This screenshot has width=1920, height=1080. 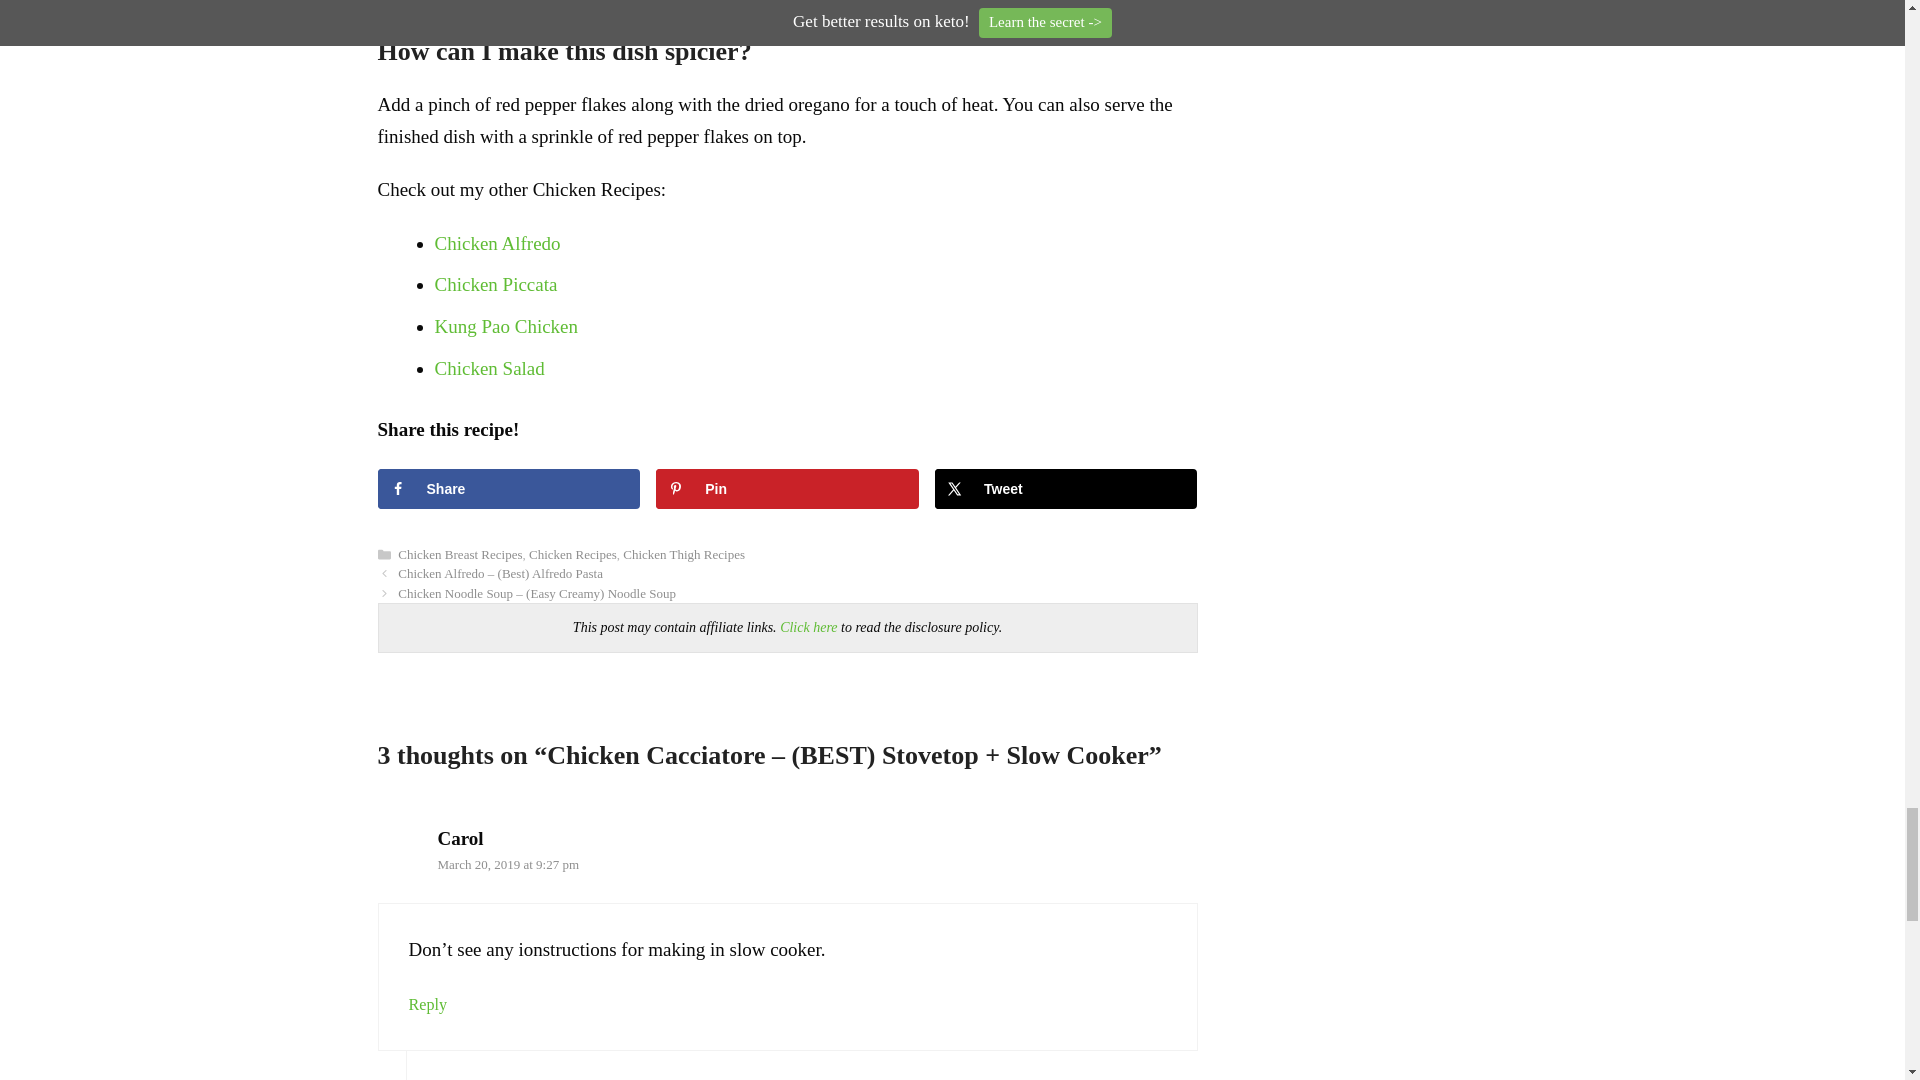 What do you see at coordinates (496, 243) in the screenshot?
I see `Chicken Alfredo` at bounding box center [496, 243].